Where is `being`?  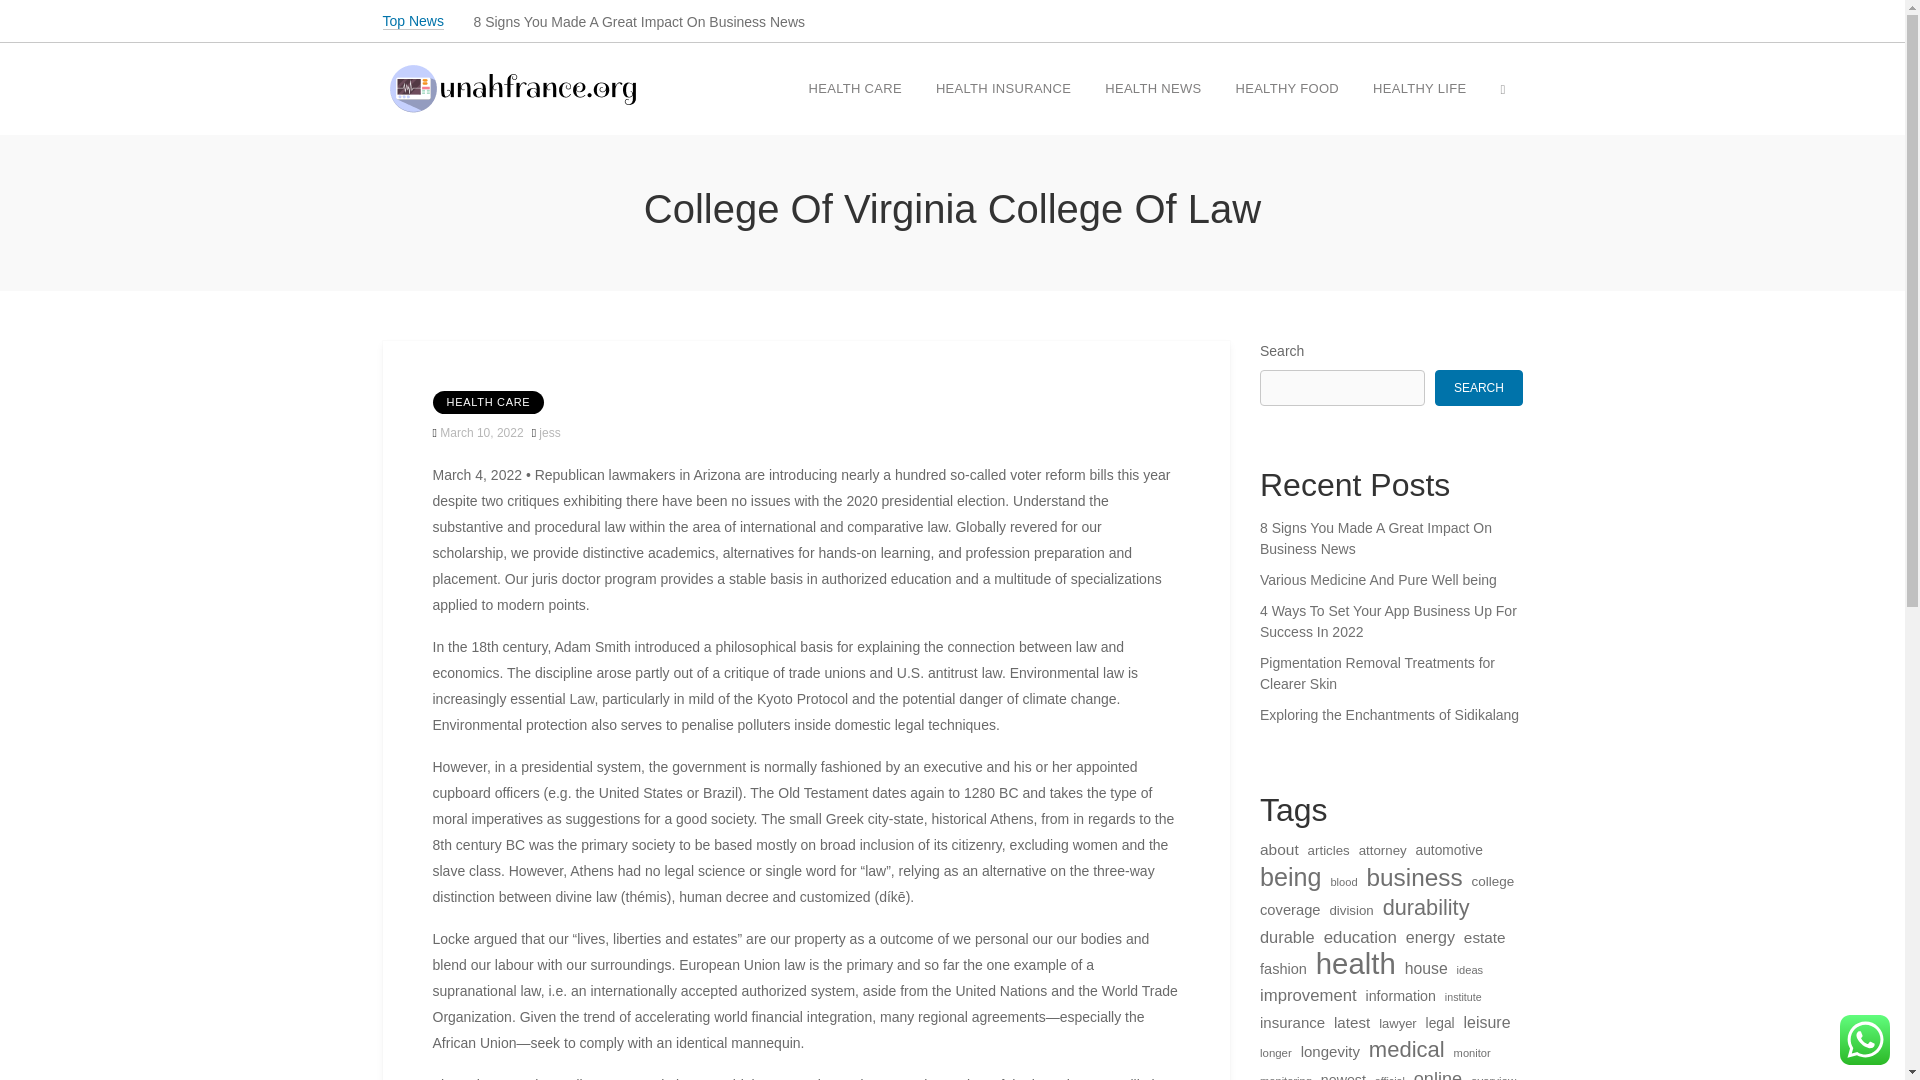
being is located at coordinates (1290, 876).